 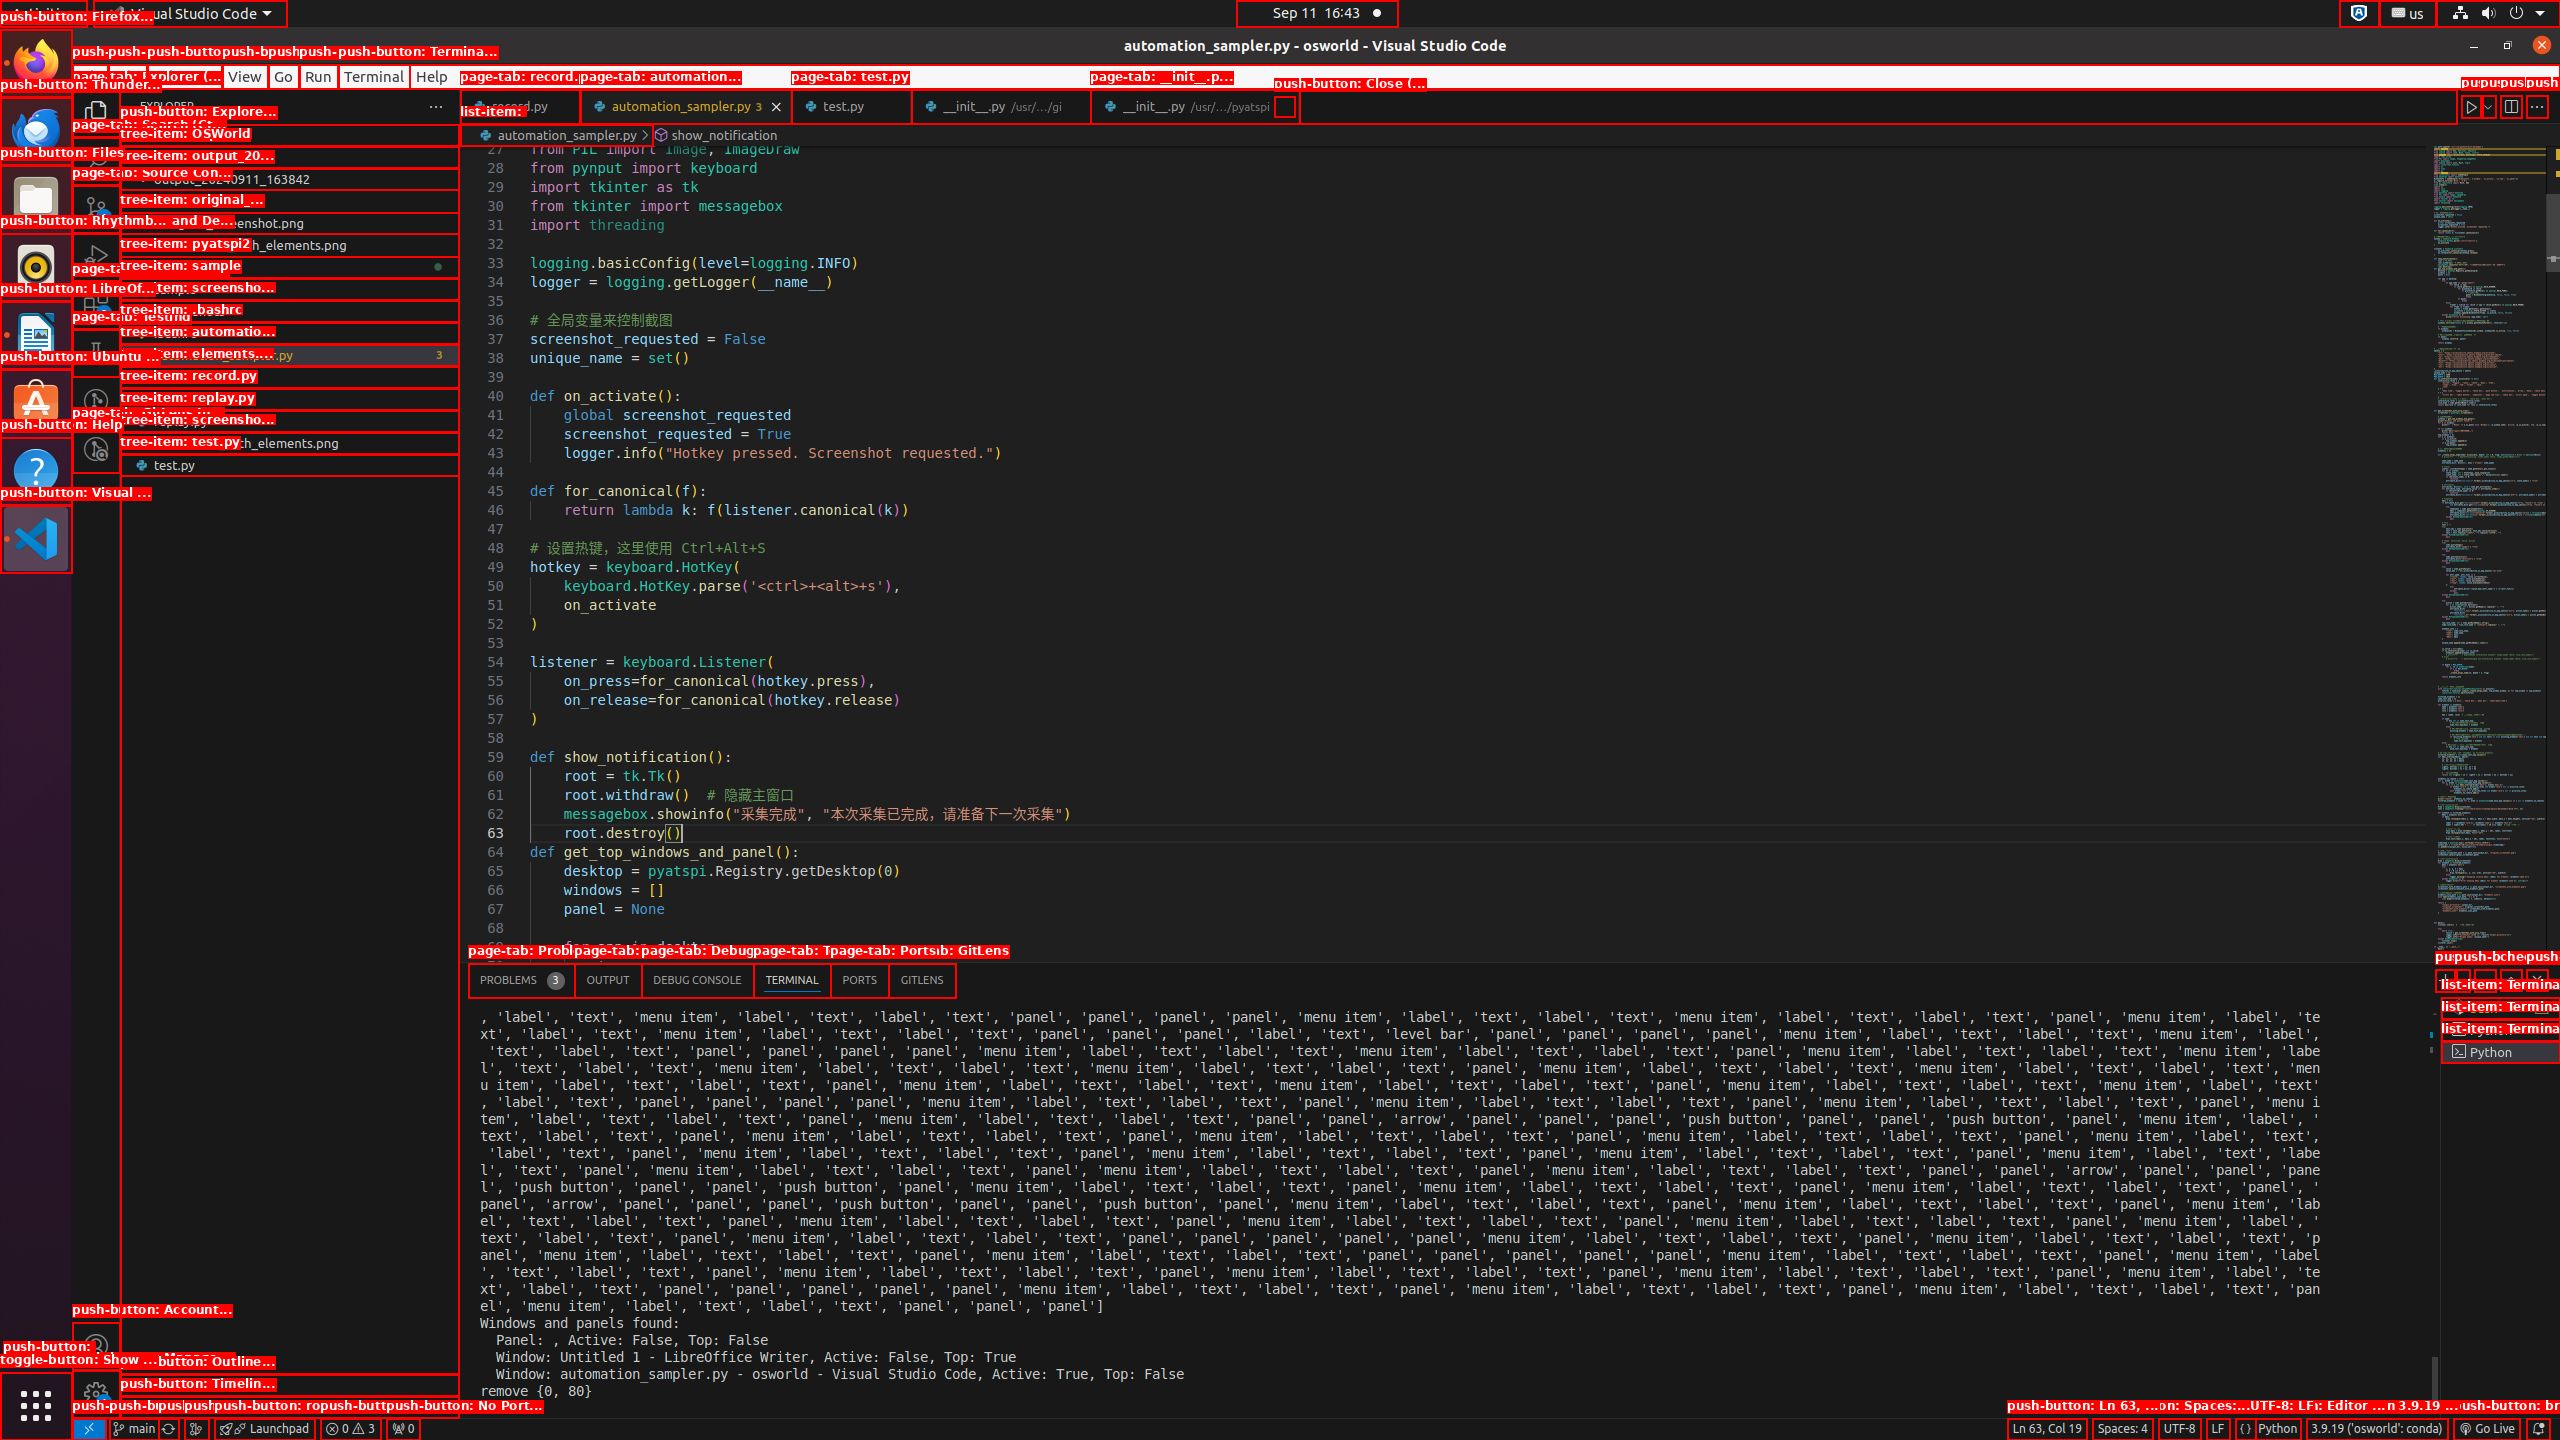 What do you see at coordinates (712, 980) in the screenshot?
I see `Active View Switcher` at bounding box center [712, 980].